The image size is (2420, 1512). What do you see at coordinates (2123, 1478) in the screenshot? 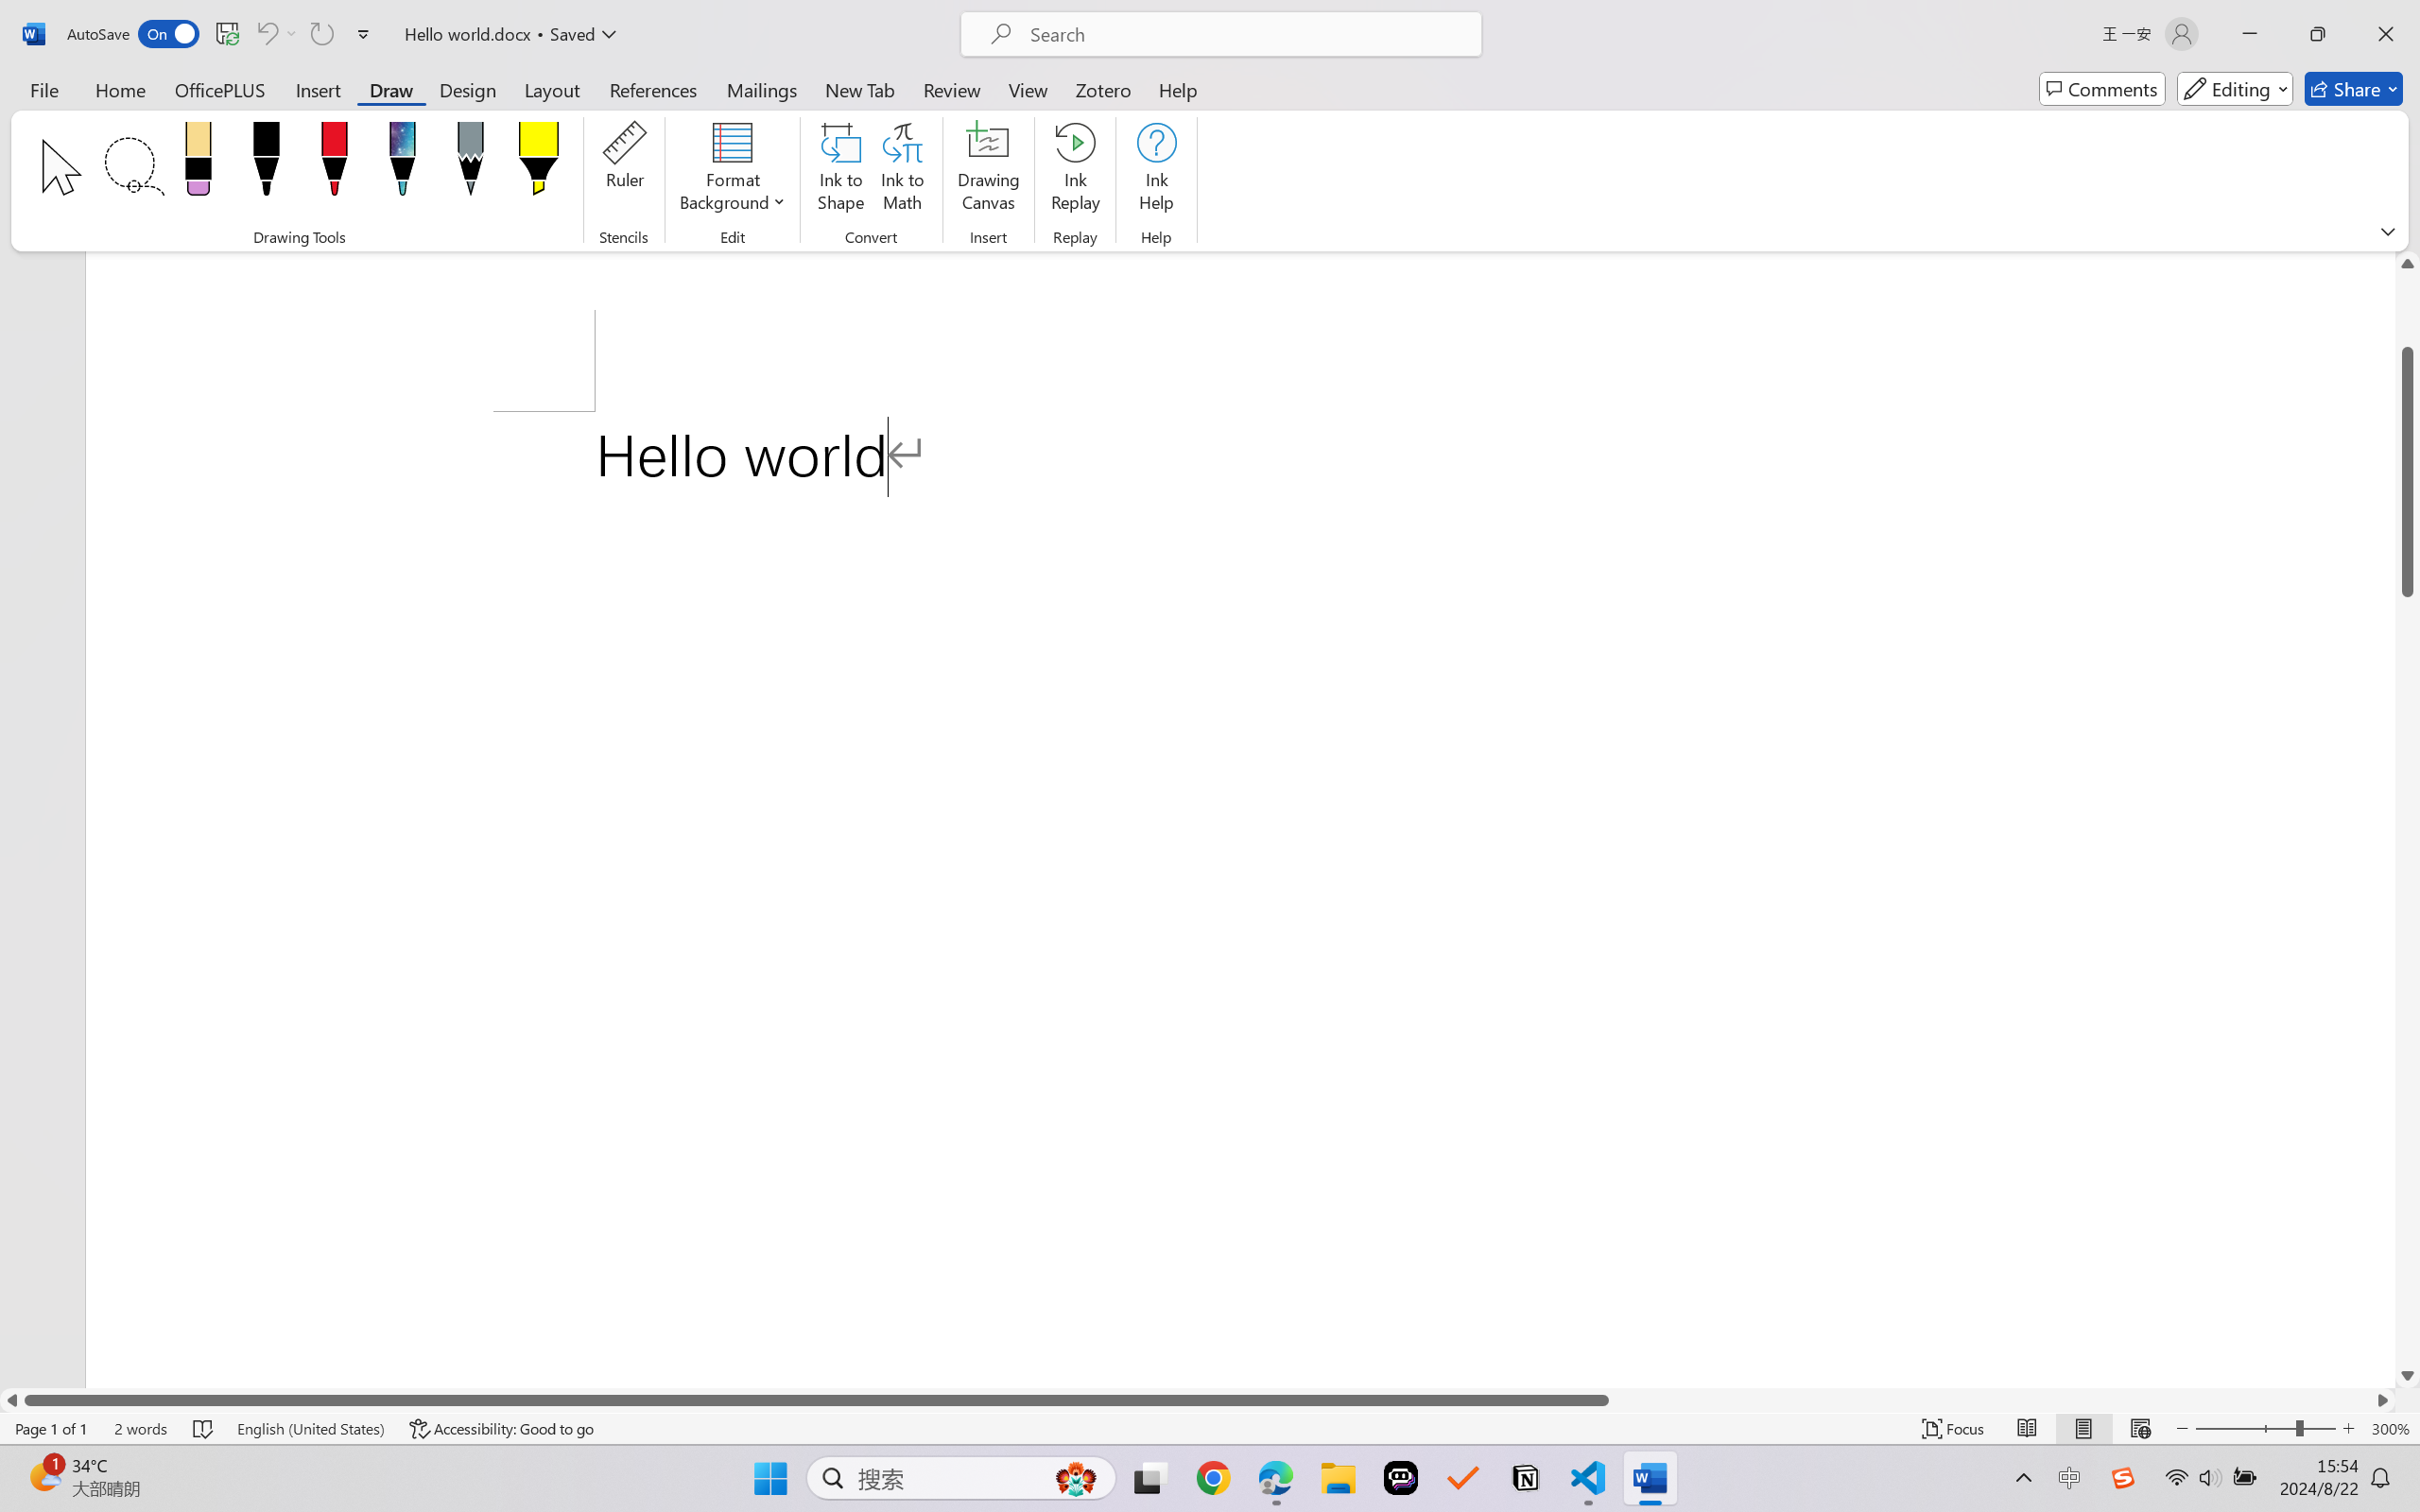
I see `Class: Image` at bounding box center [2123, 1478].